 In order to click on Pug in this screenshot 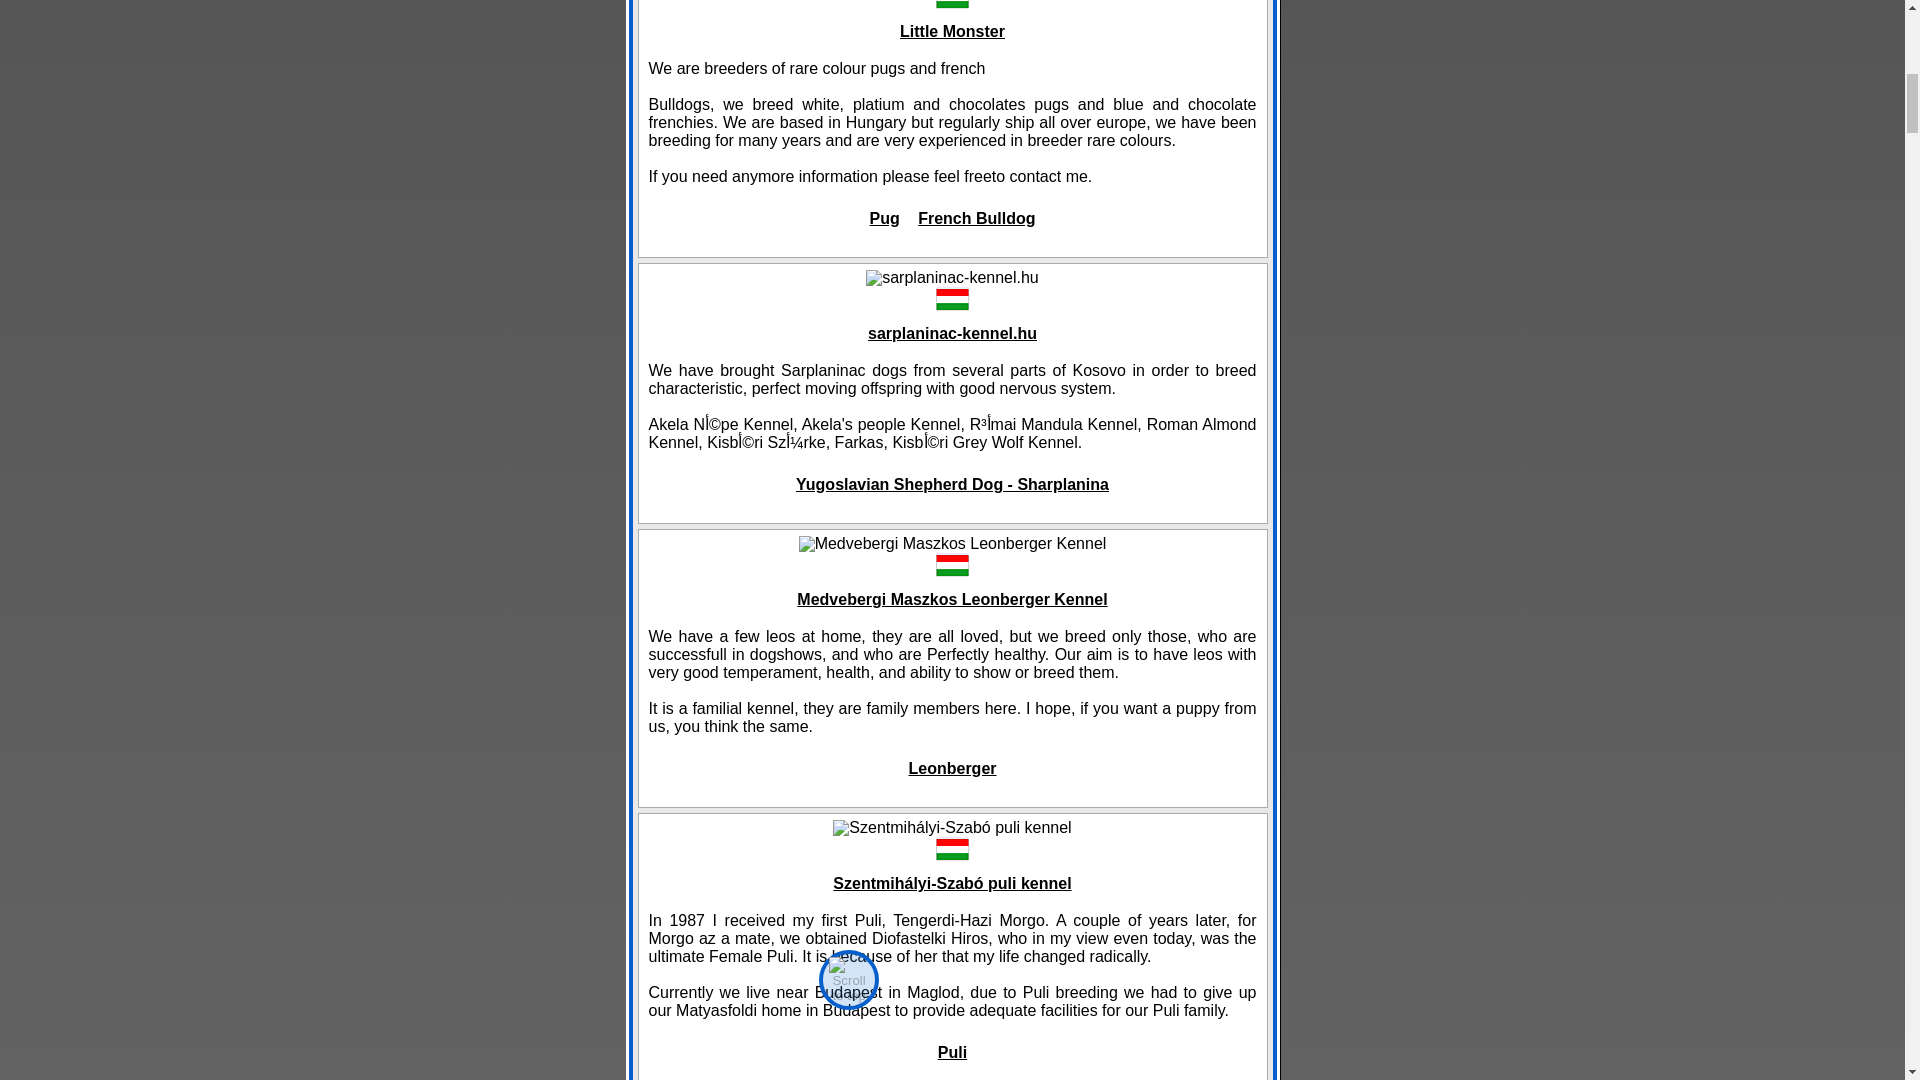, I will do `click(884, 218)`.